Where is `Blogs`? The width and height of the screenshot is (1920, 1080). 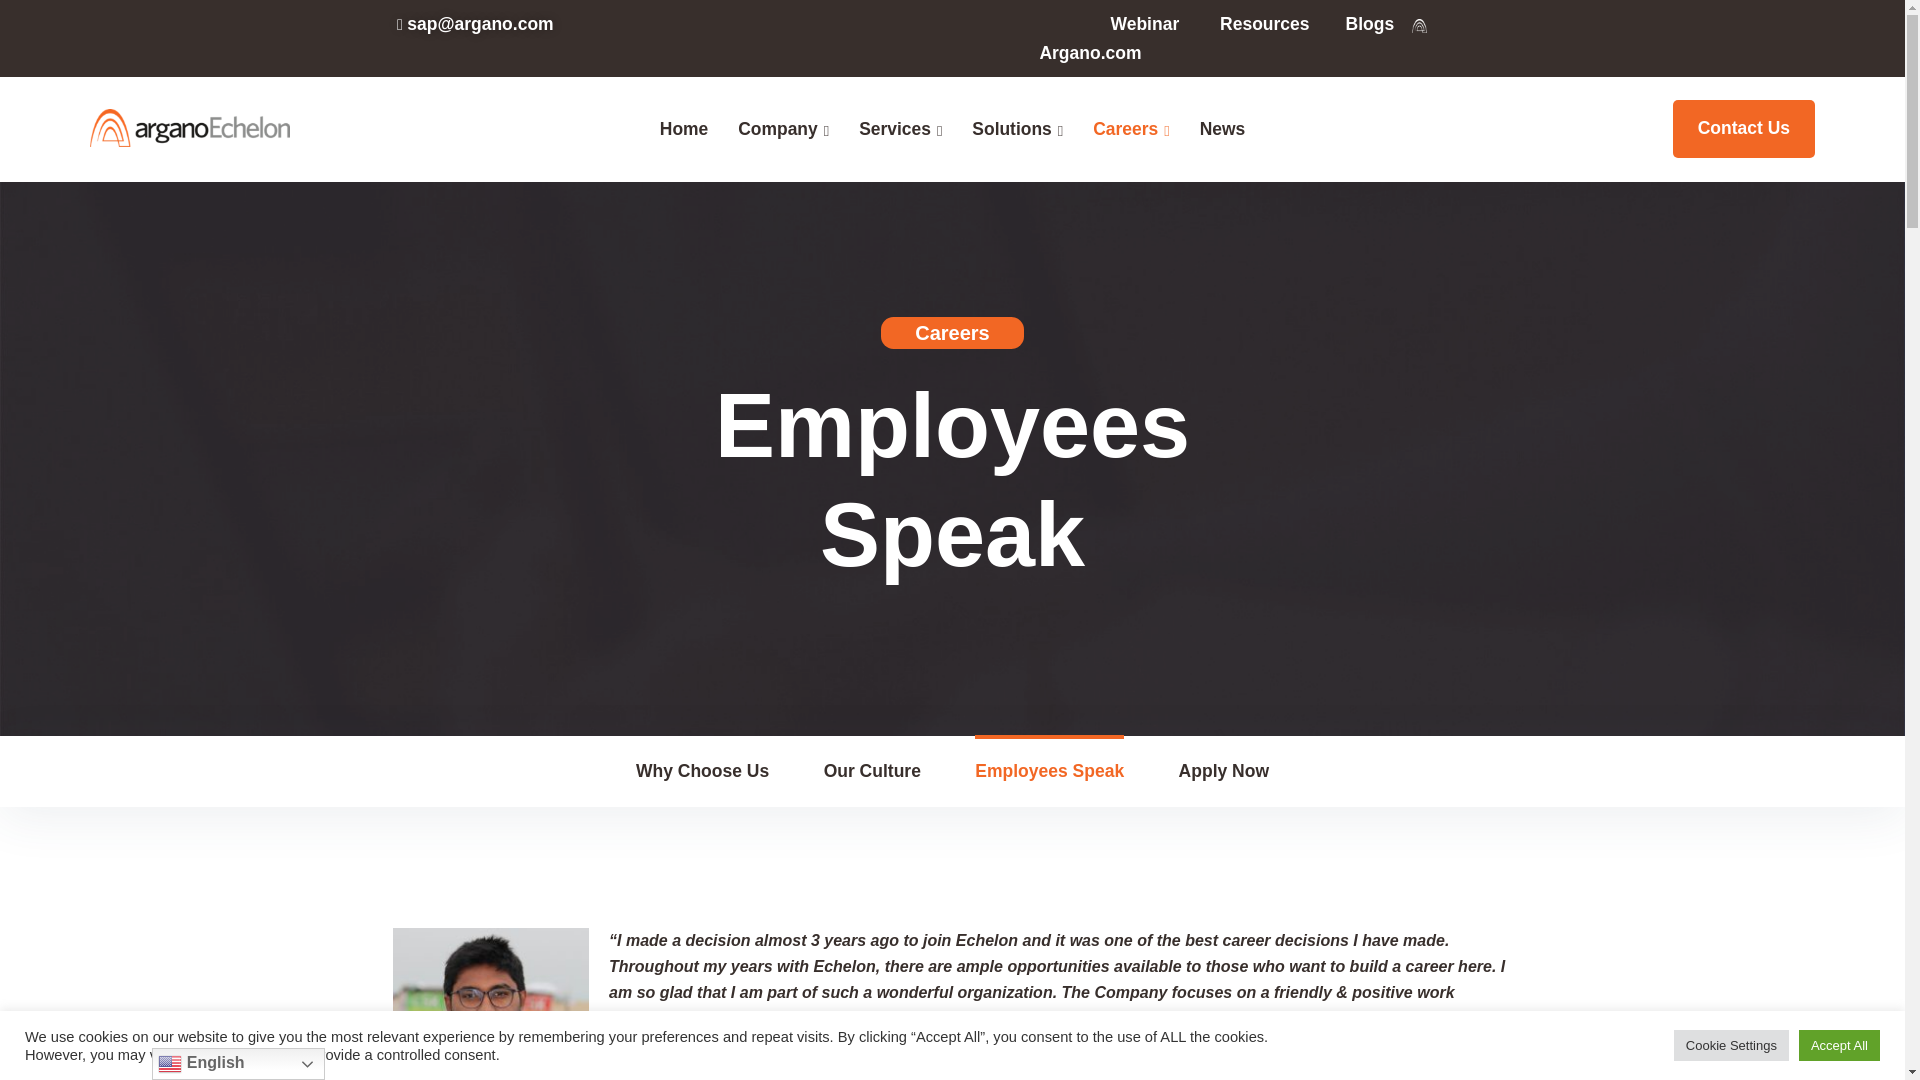
Blogs is located at coordinates (1370, 24).